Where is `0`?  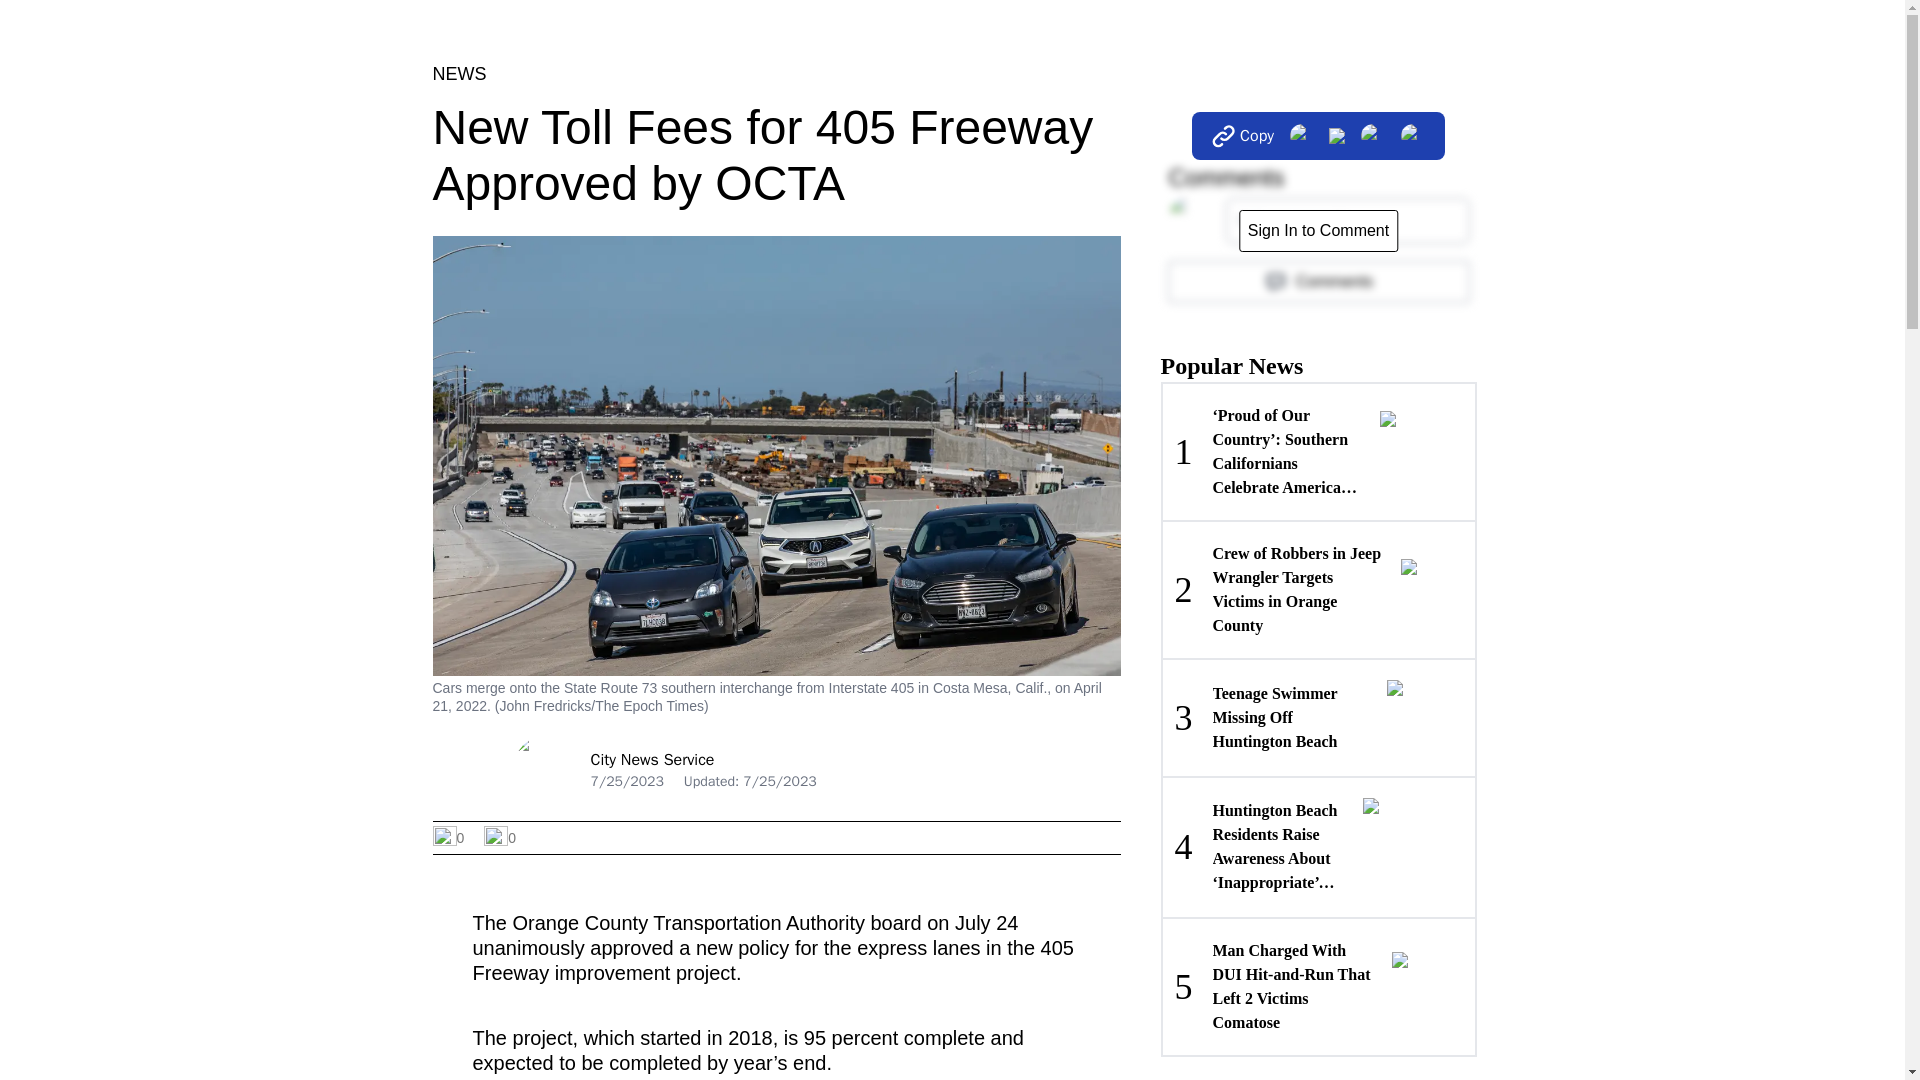 0 is located at coordinates (1318, 716).